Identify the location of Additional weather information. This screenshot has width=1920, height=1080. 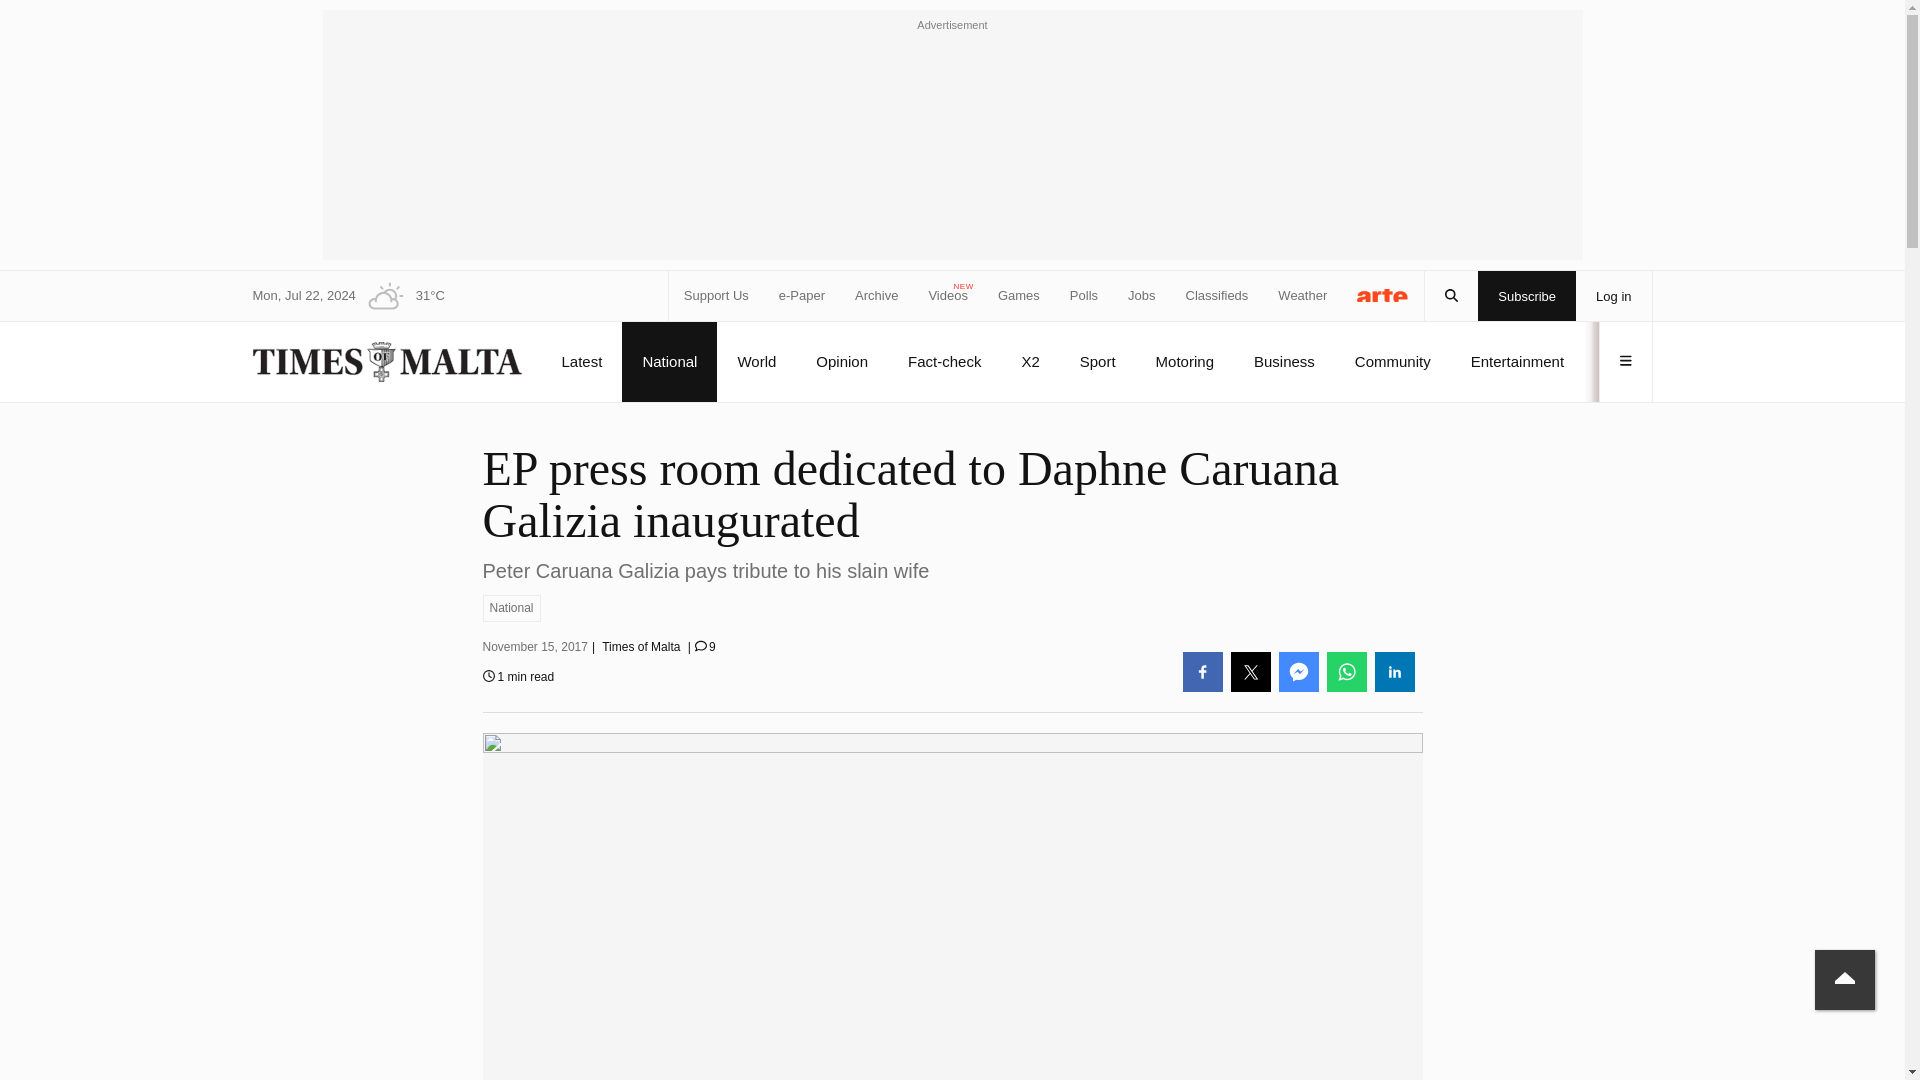
(400, 296).